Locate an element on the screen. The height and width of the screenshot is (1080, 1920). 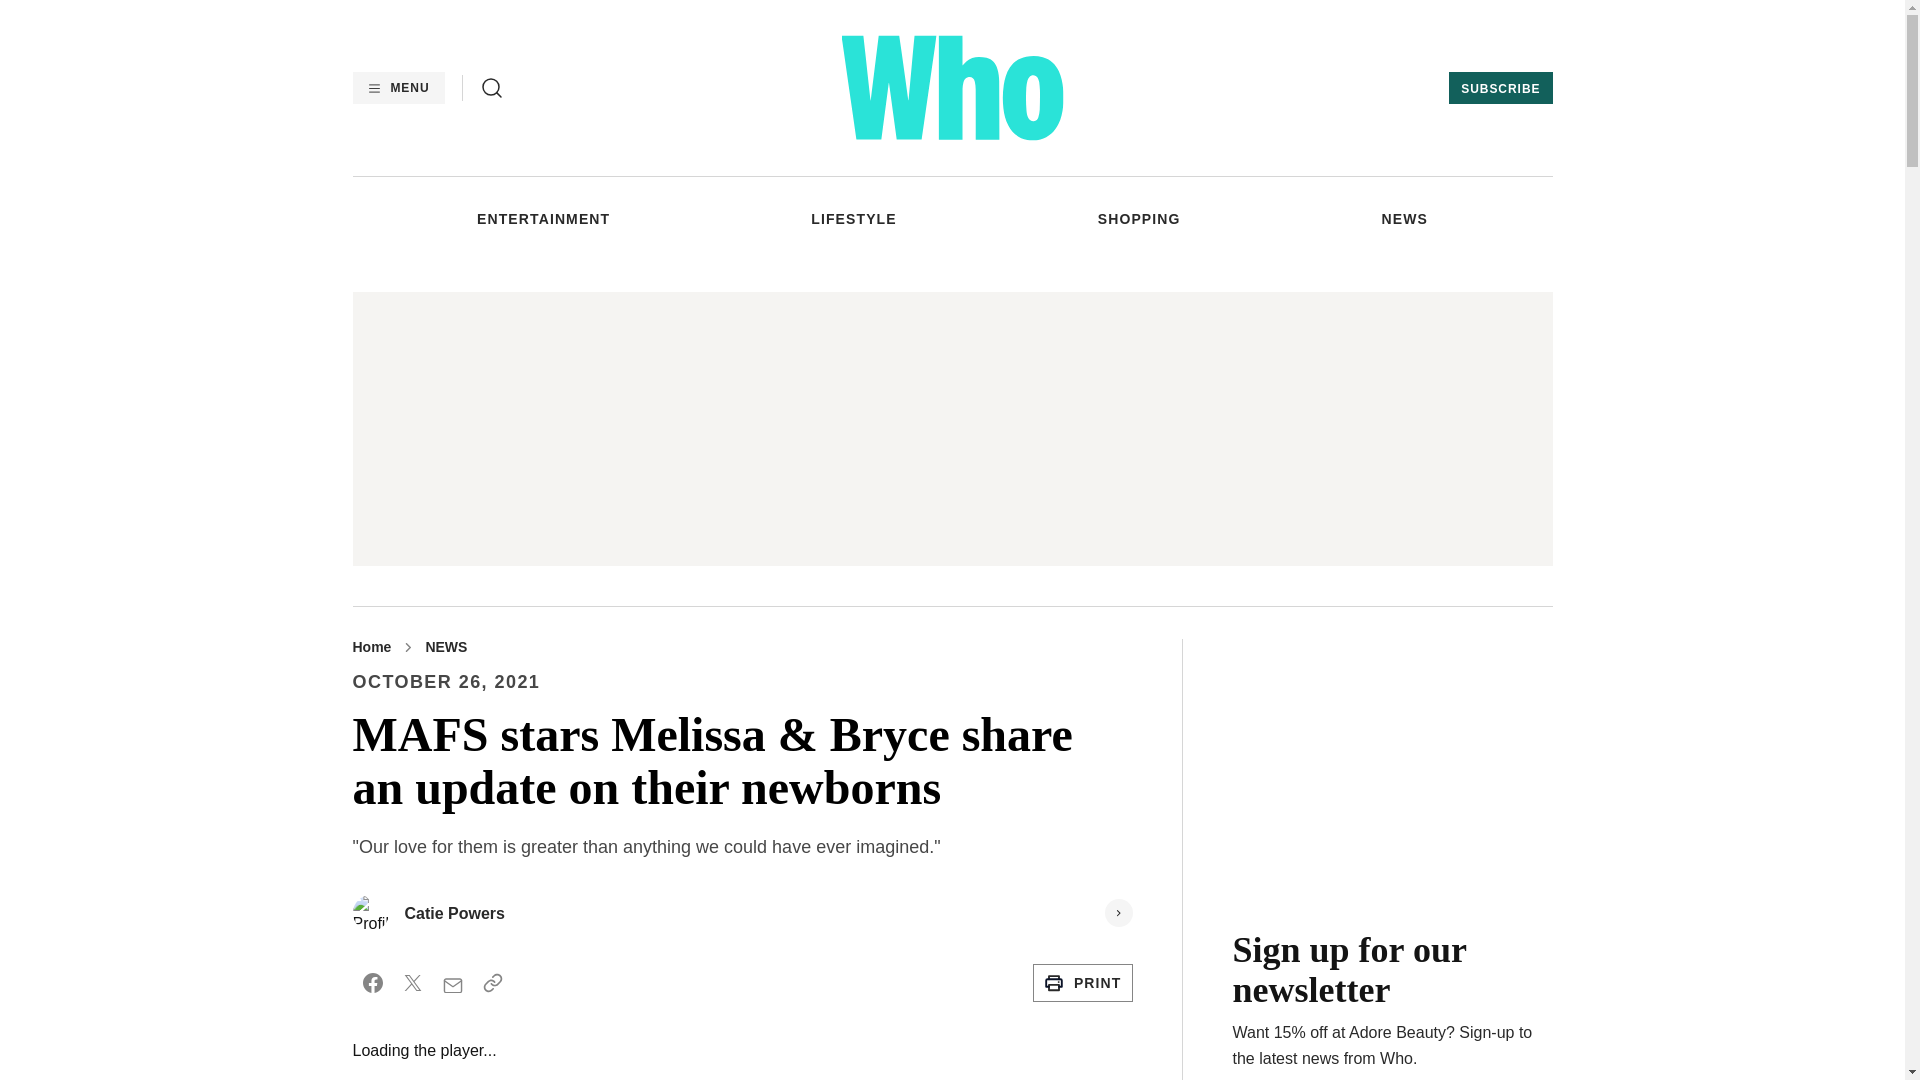
SHOPPING is located at coordinates (1139, 218).